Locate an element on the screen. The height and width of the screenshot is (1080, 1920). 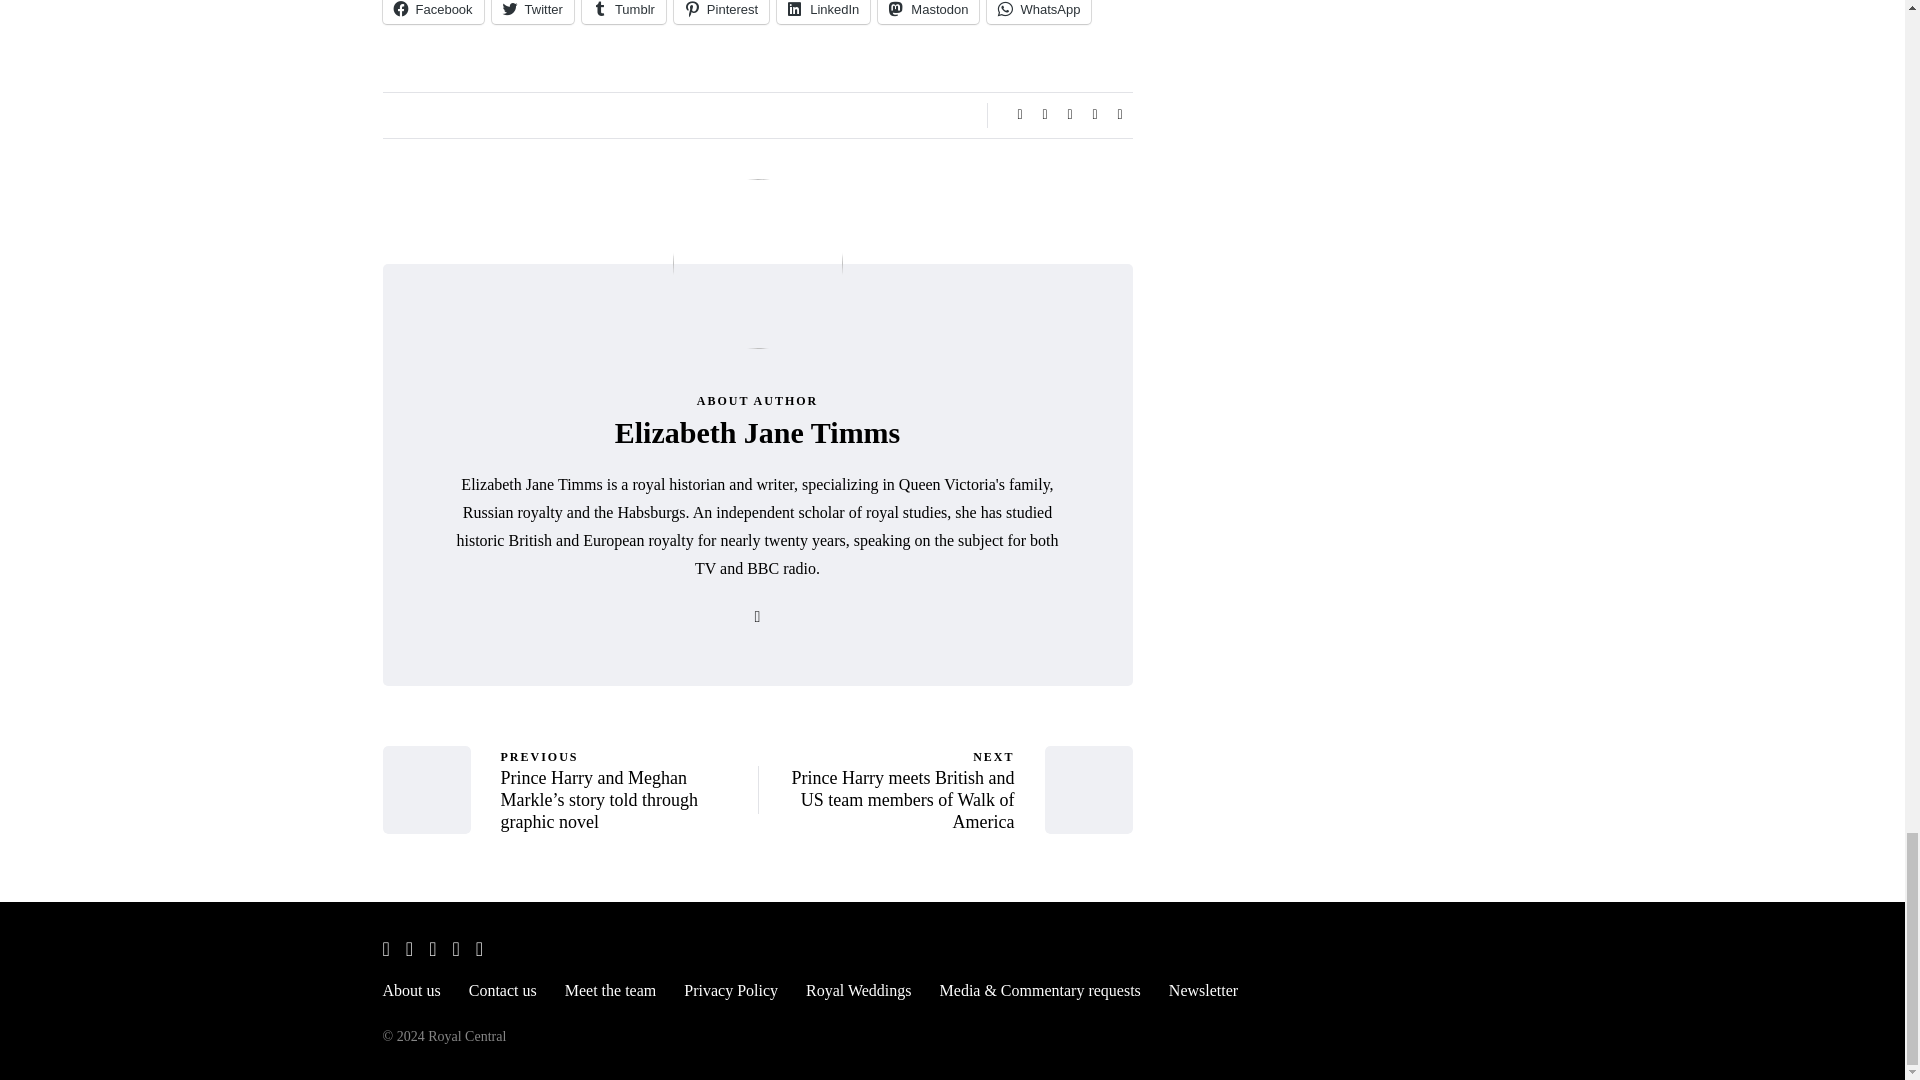
Facebook is located at coordinates (432, 12).